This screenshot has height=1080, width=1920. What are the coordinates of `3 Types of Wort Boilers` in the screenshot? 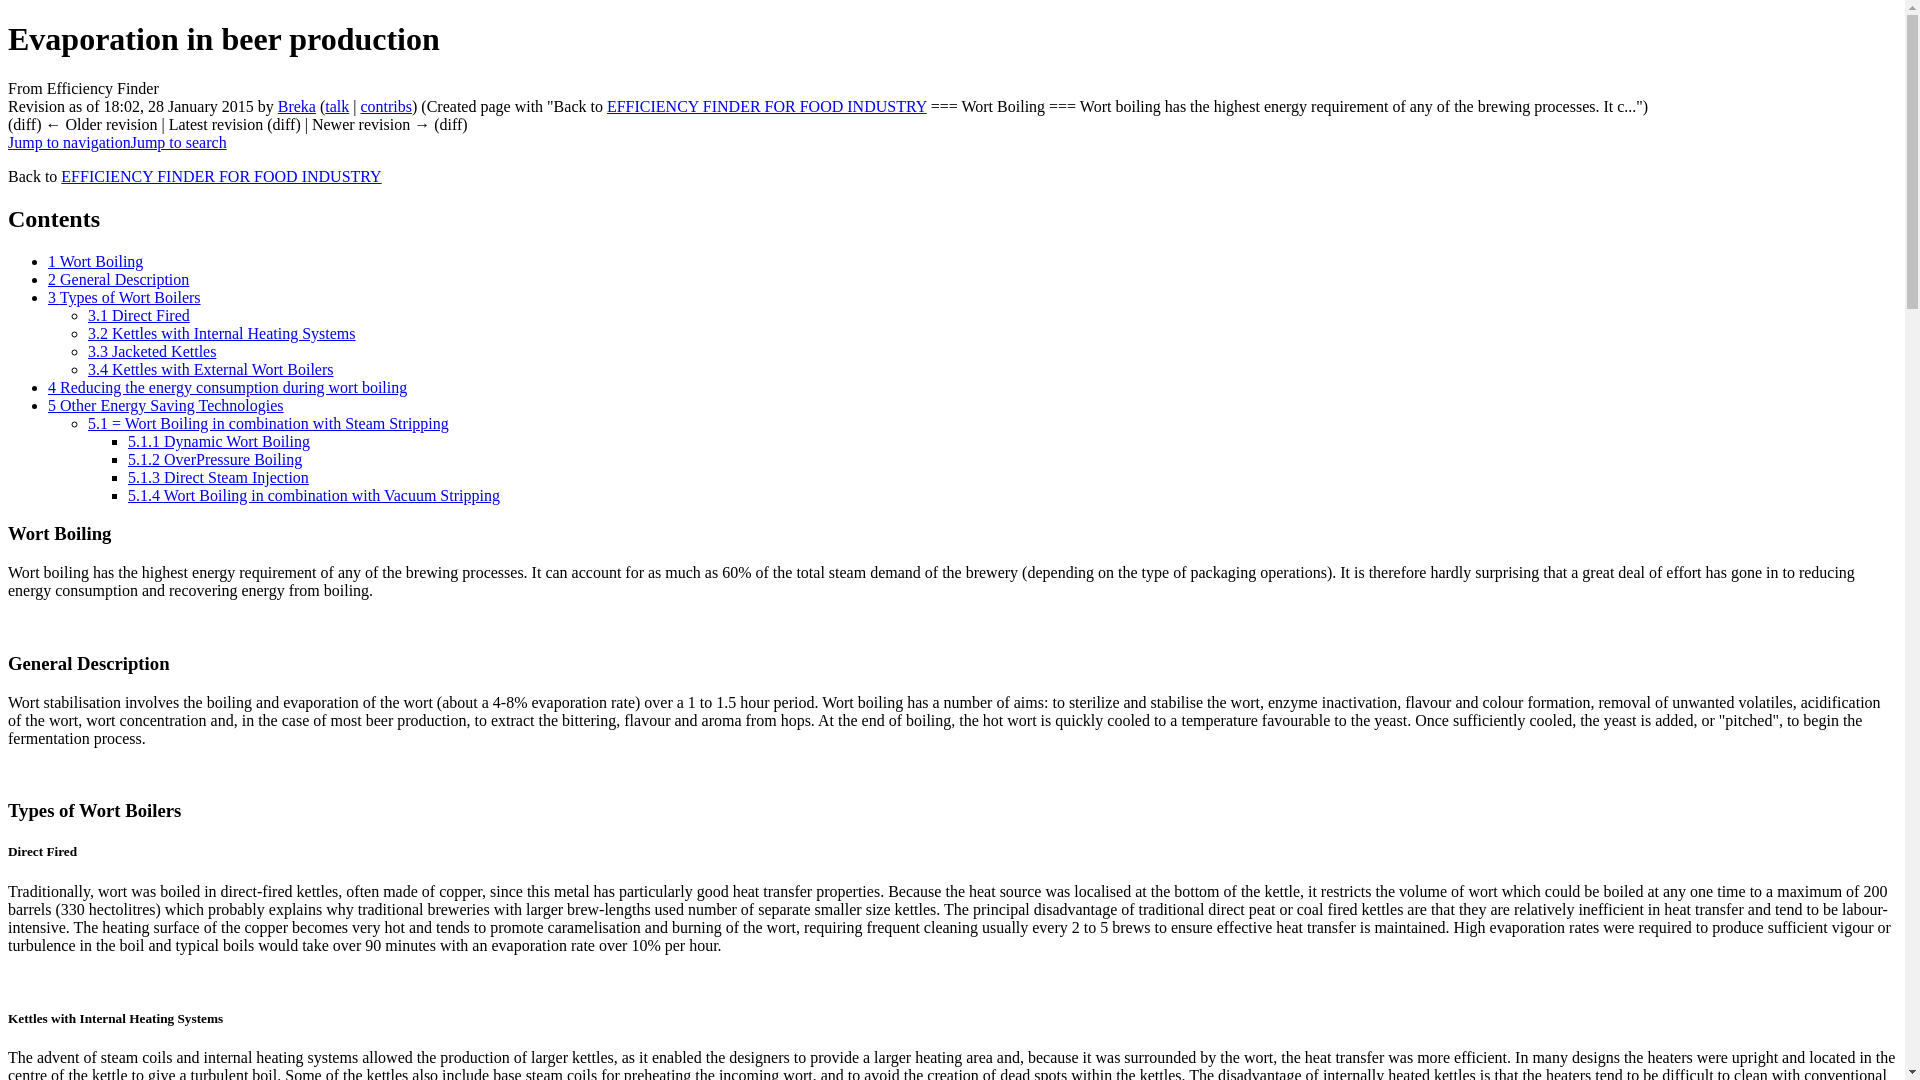 It's located at (124, 297).